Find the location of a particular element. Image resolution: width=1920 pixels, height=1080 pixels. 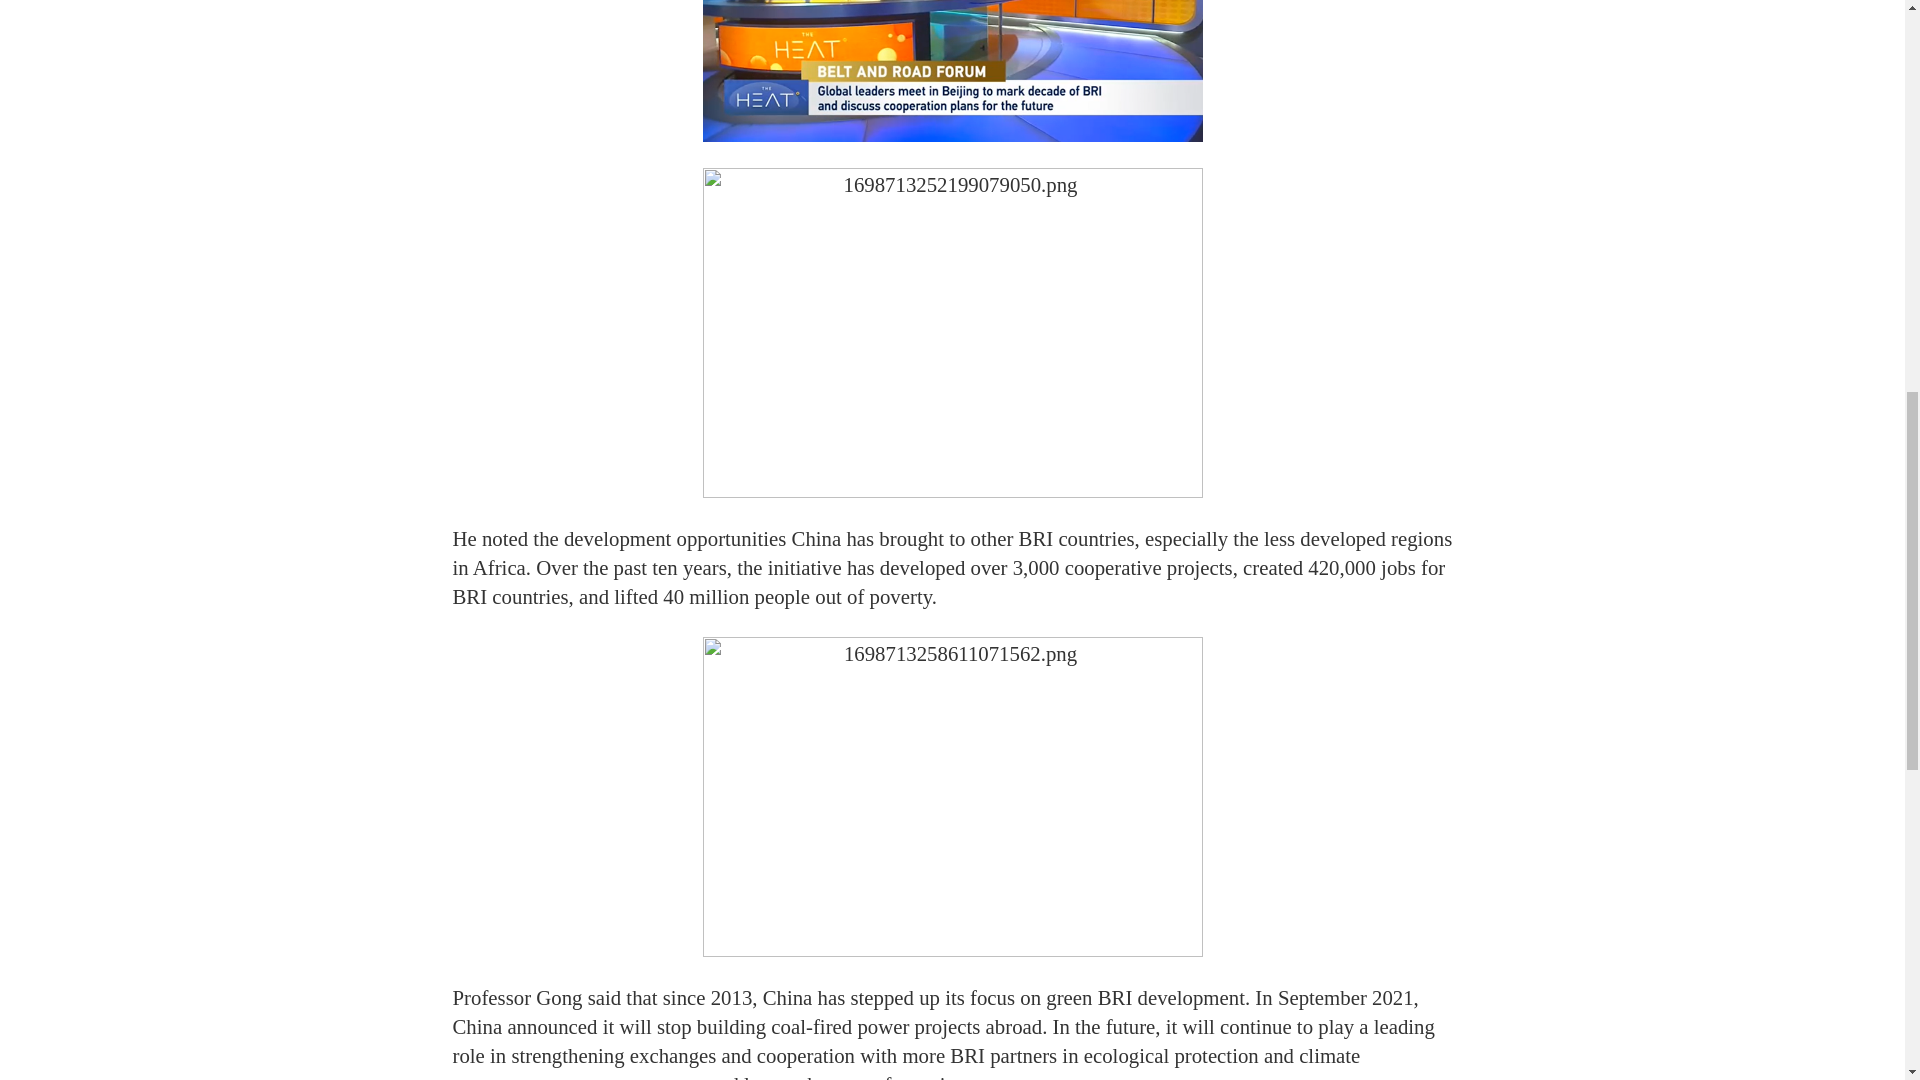

1698713238818075189.png is located at coordinates (952, 70).